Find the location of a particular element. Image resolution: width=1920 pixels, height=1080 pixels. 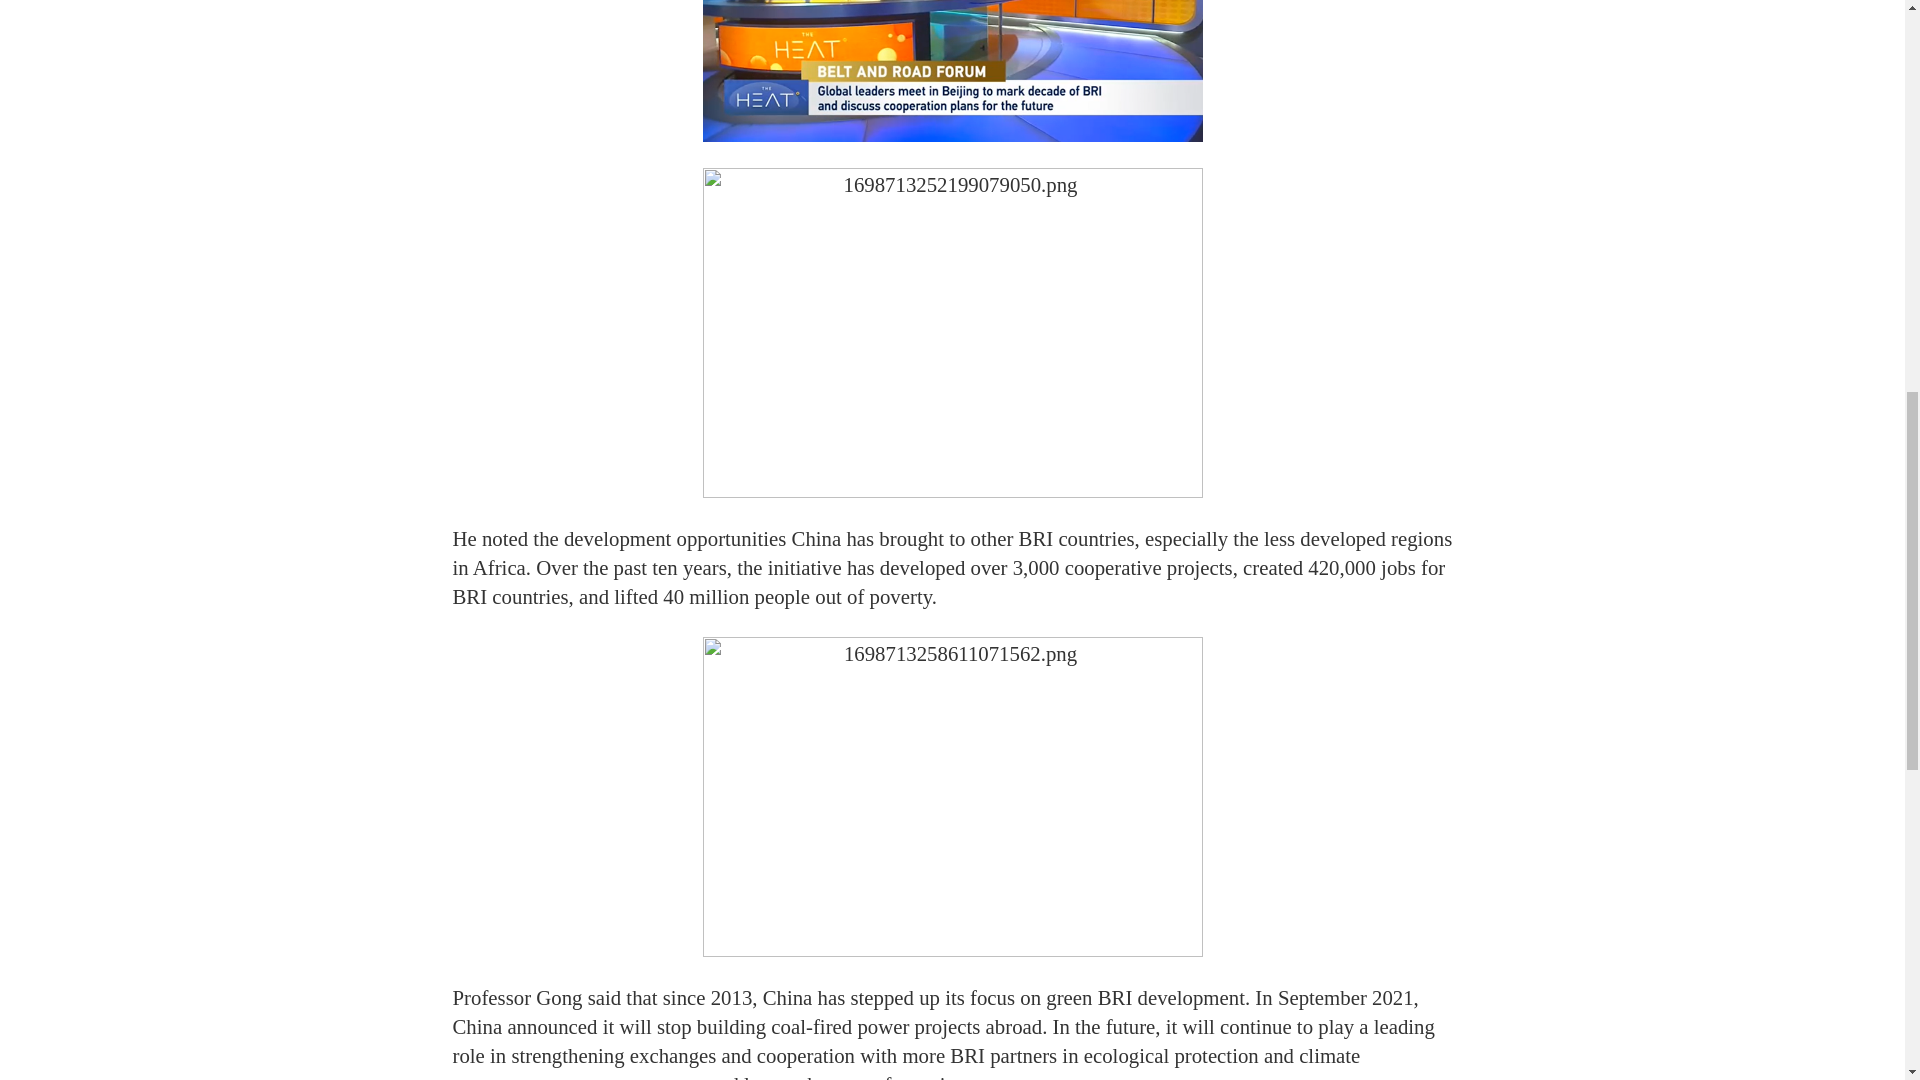

1698713238818075189.png is located at coordinates (952, 70).